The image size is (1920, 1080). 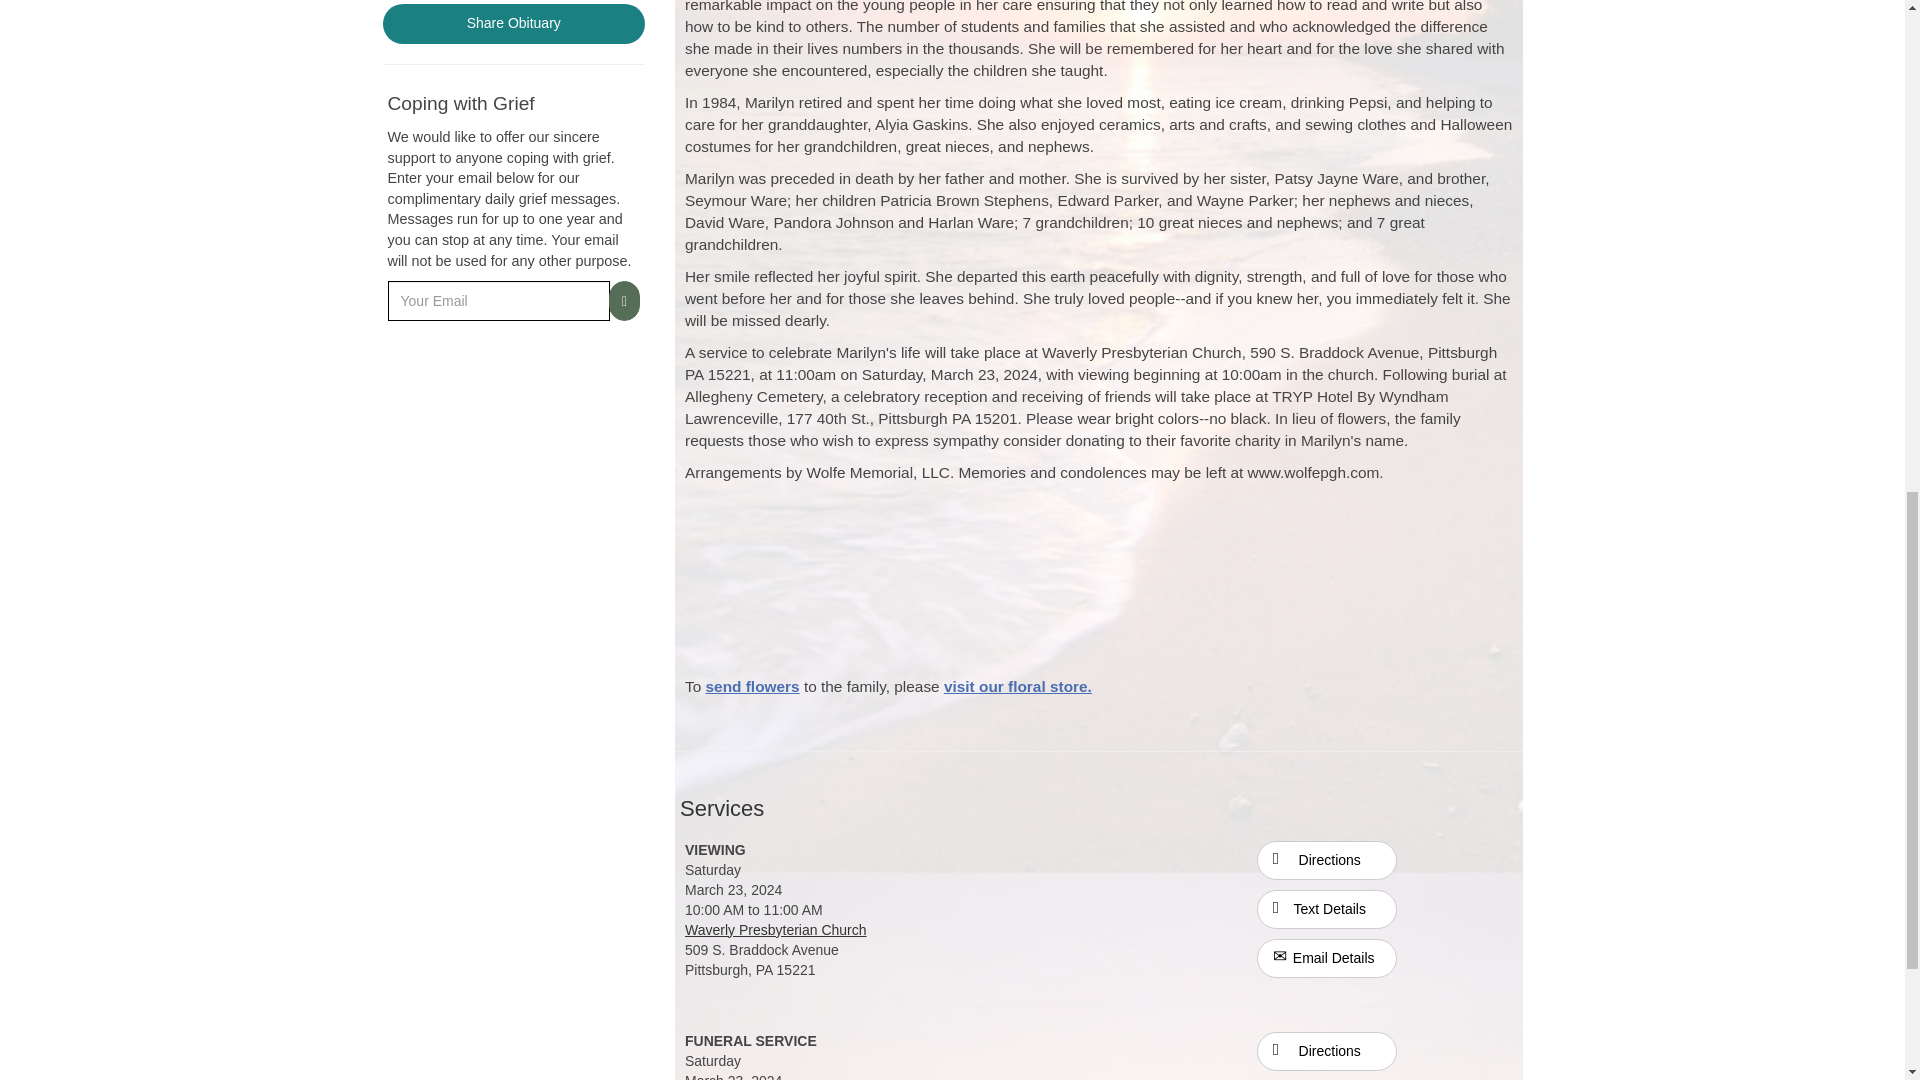 What do you see at coordinates (753, 686) in the screenshot?
I see `send flowers` at bounding box center [753, 686].